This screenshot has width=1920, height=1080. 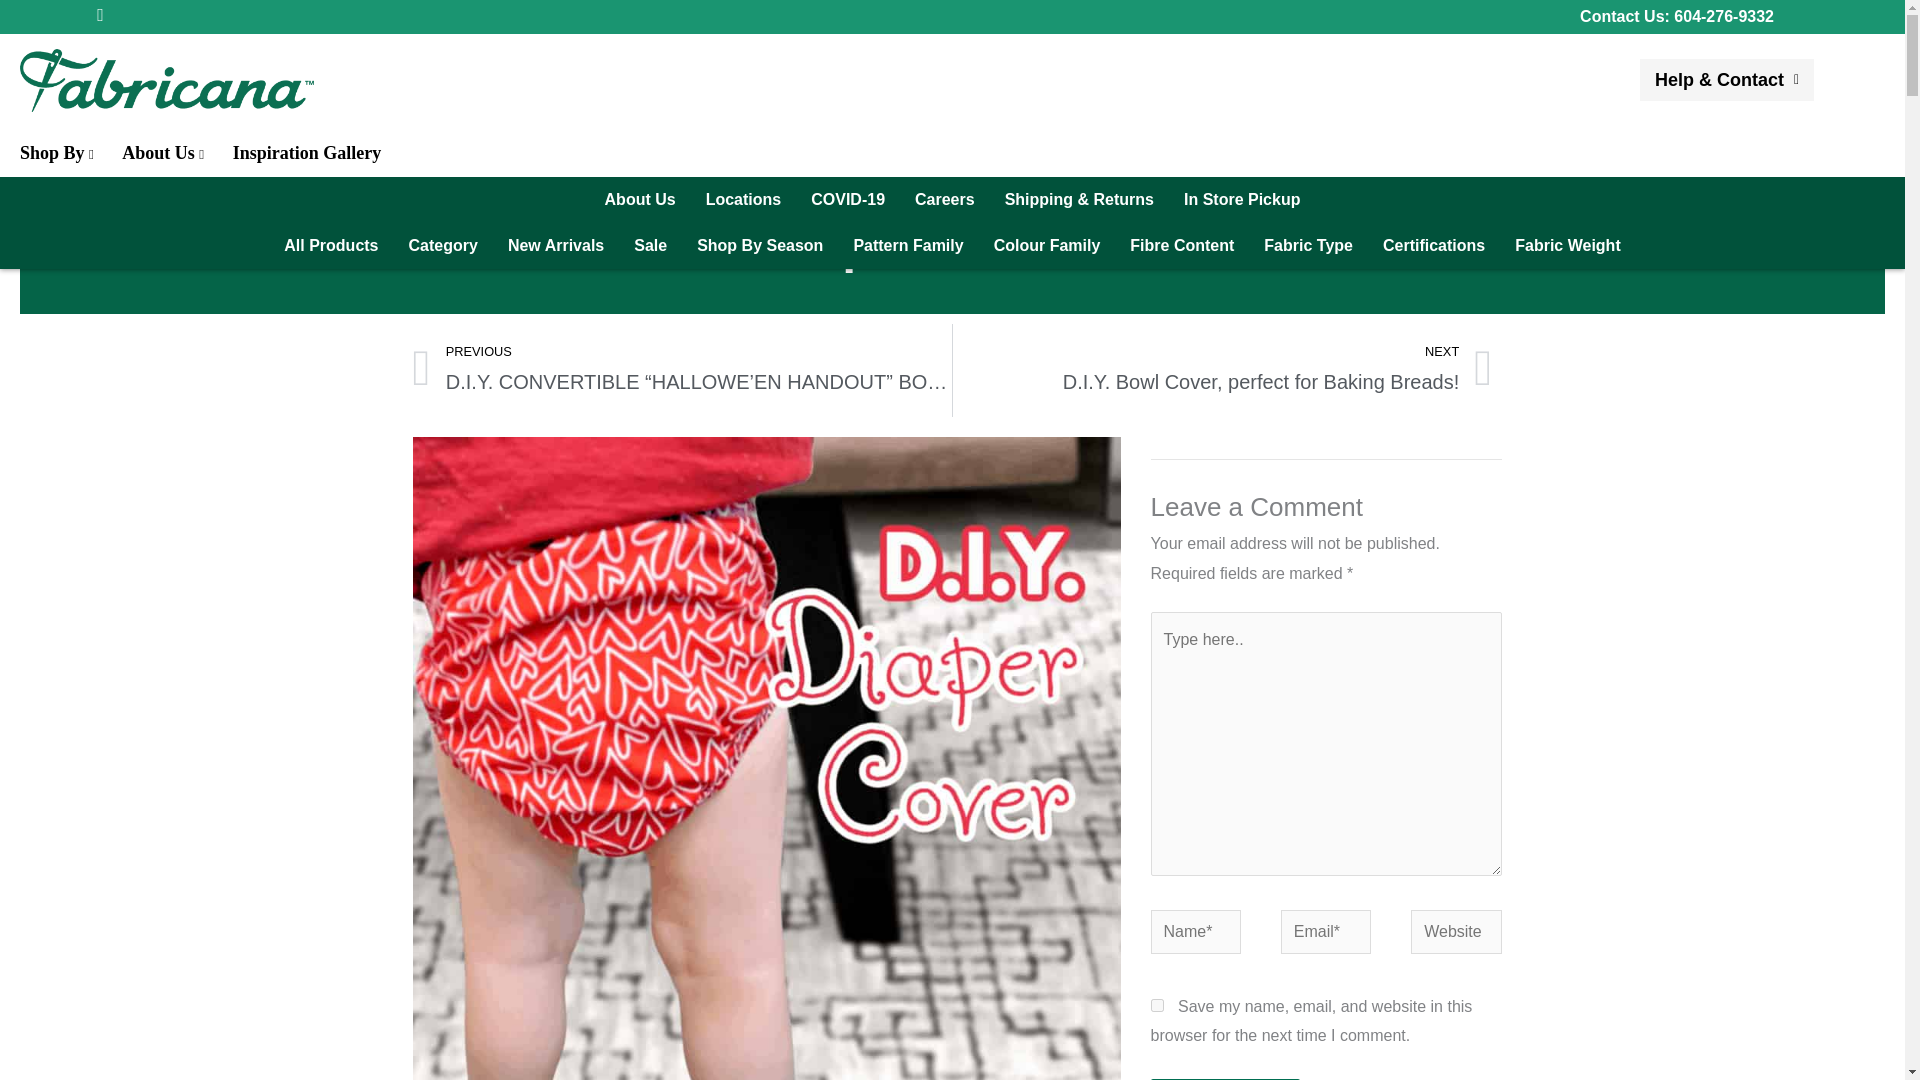 What do you see at coordinates (759, 245) in the screenshot?
I see `Shop By Season` at bounding box center [759, 245].